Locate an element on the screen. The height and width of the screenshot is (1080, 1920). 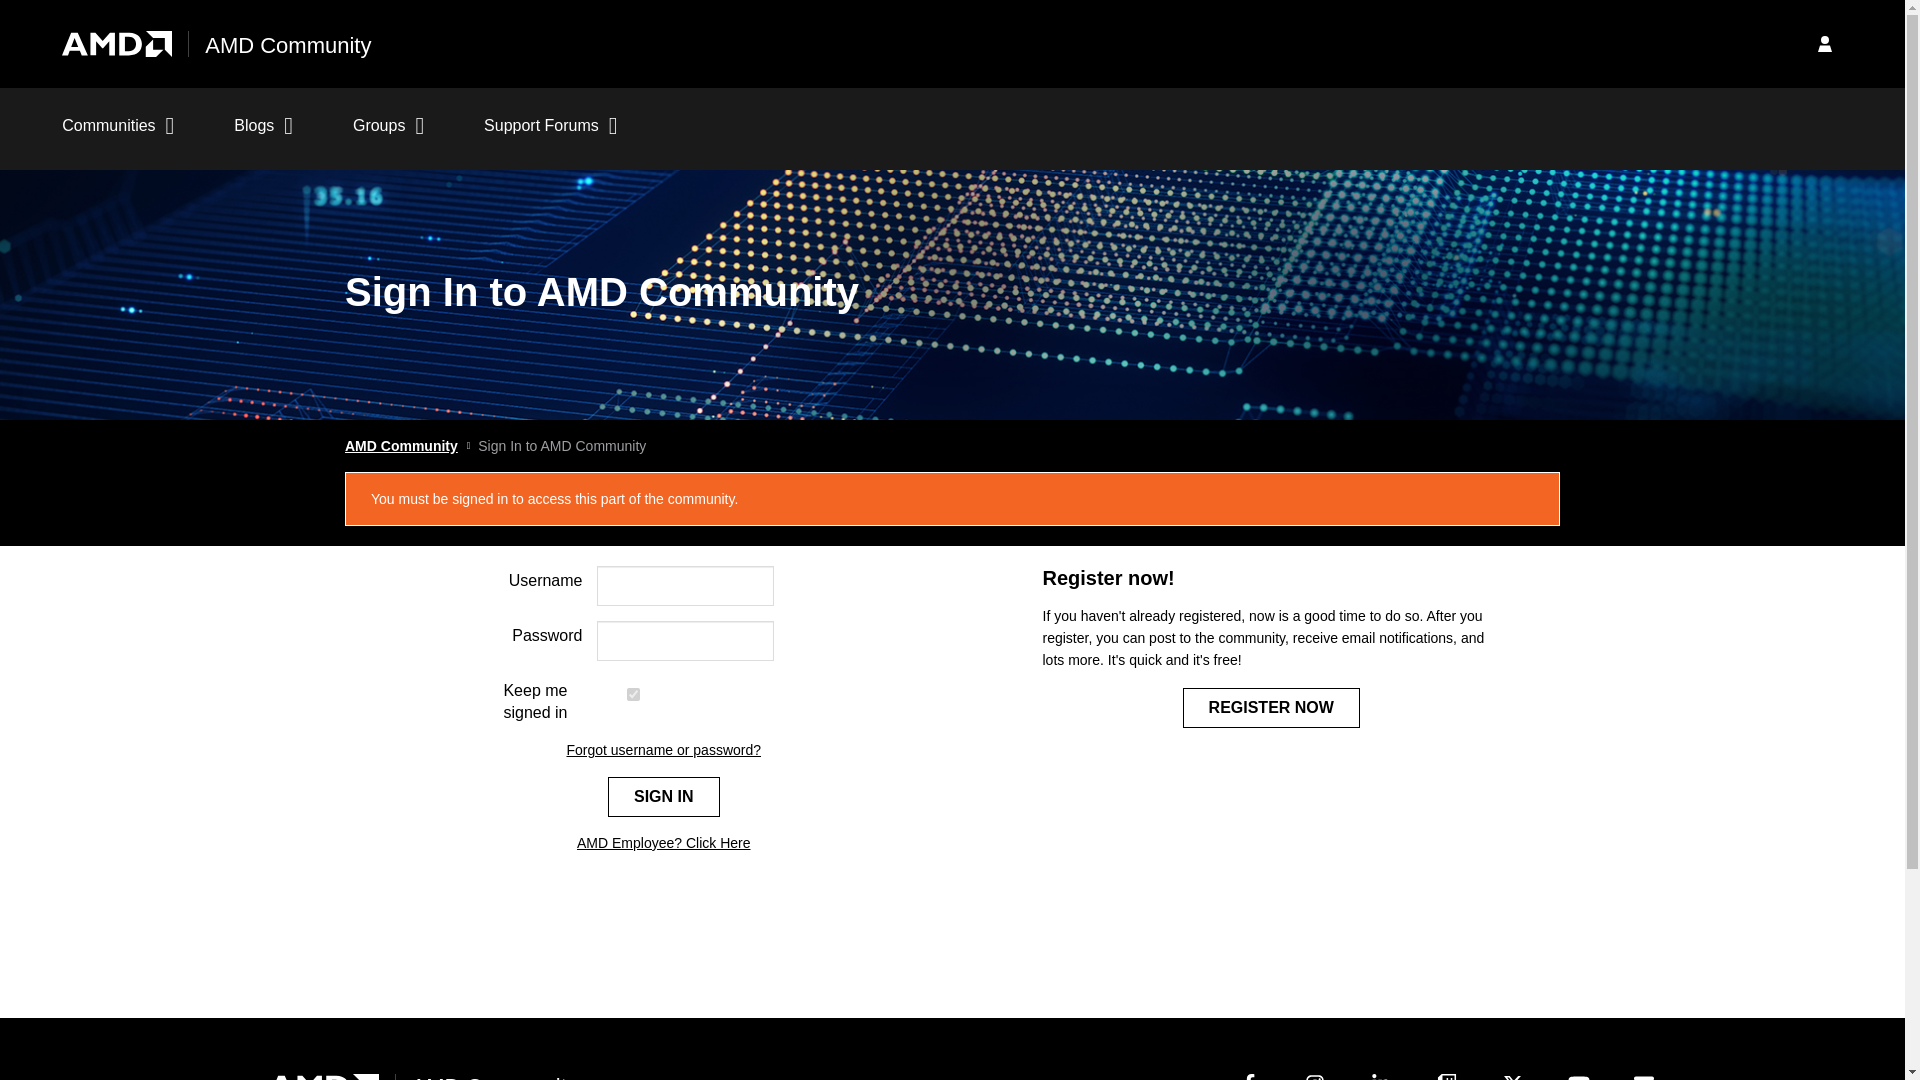
Communities is located at coordinates (118, 136).